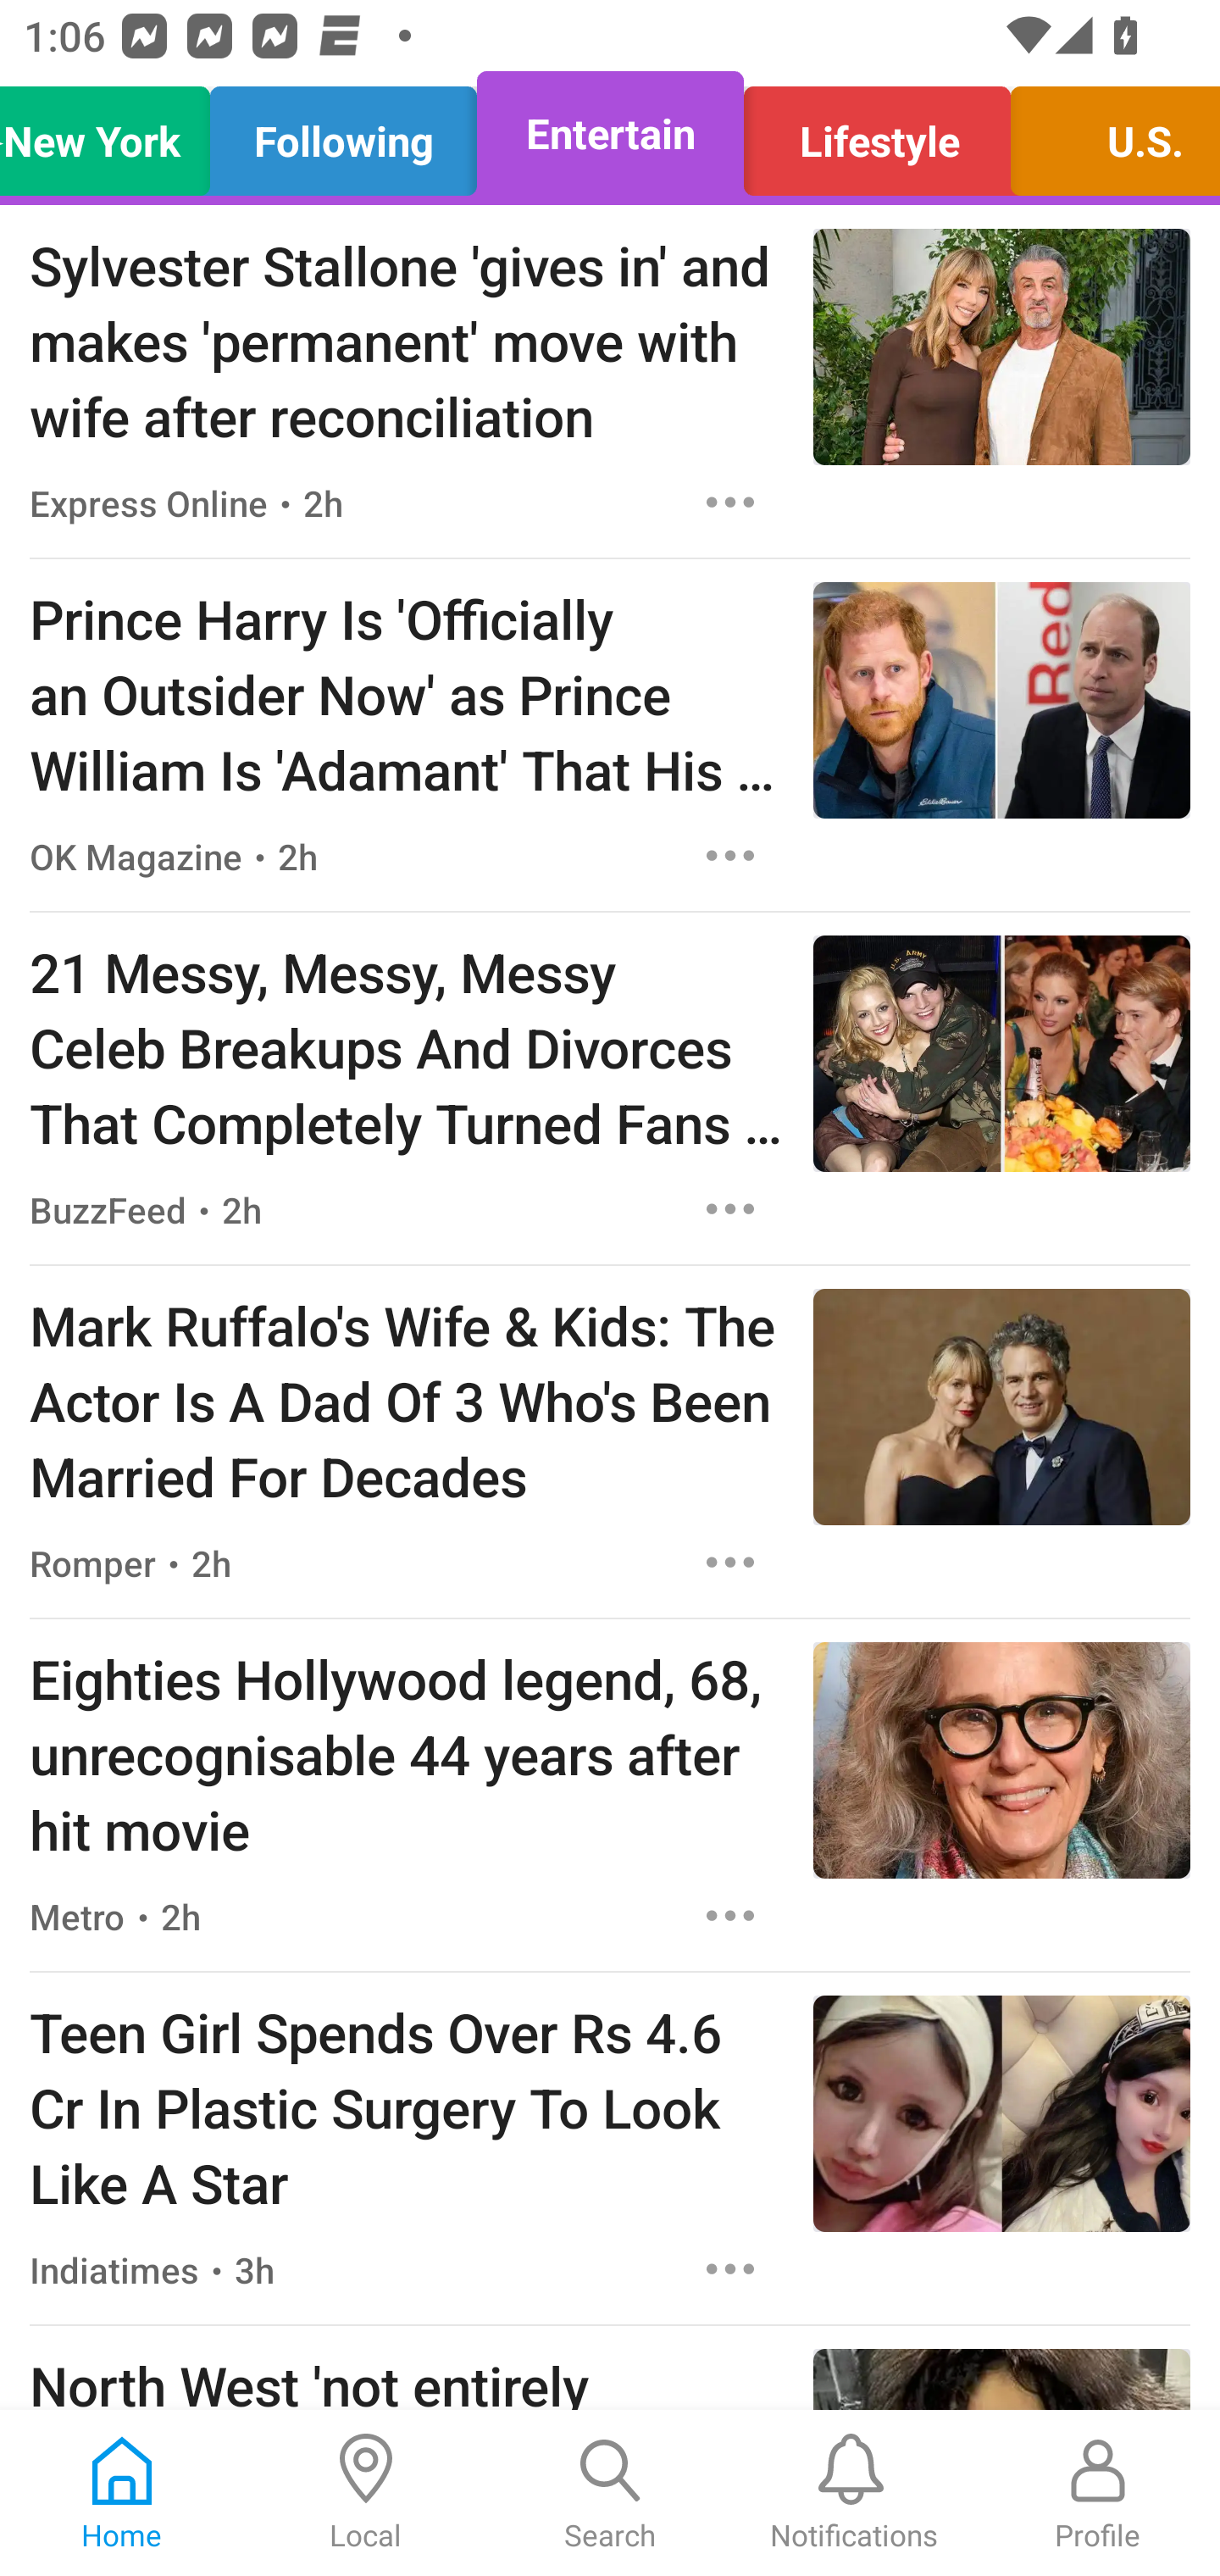 Image resolution: width=1220 pixels, height=2576 pixels. What do you see at coordinates (610, 2493) in the screenshot?
I see `Search` at bounding box center [610, 2493].